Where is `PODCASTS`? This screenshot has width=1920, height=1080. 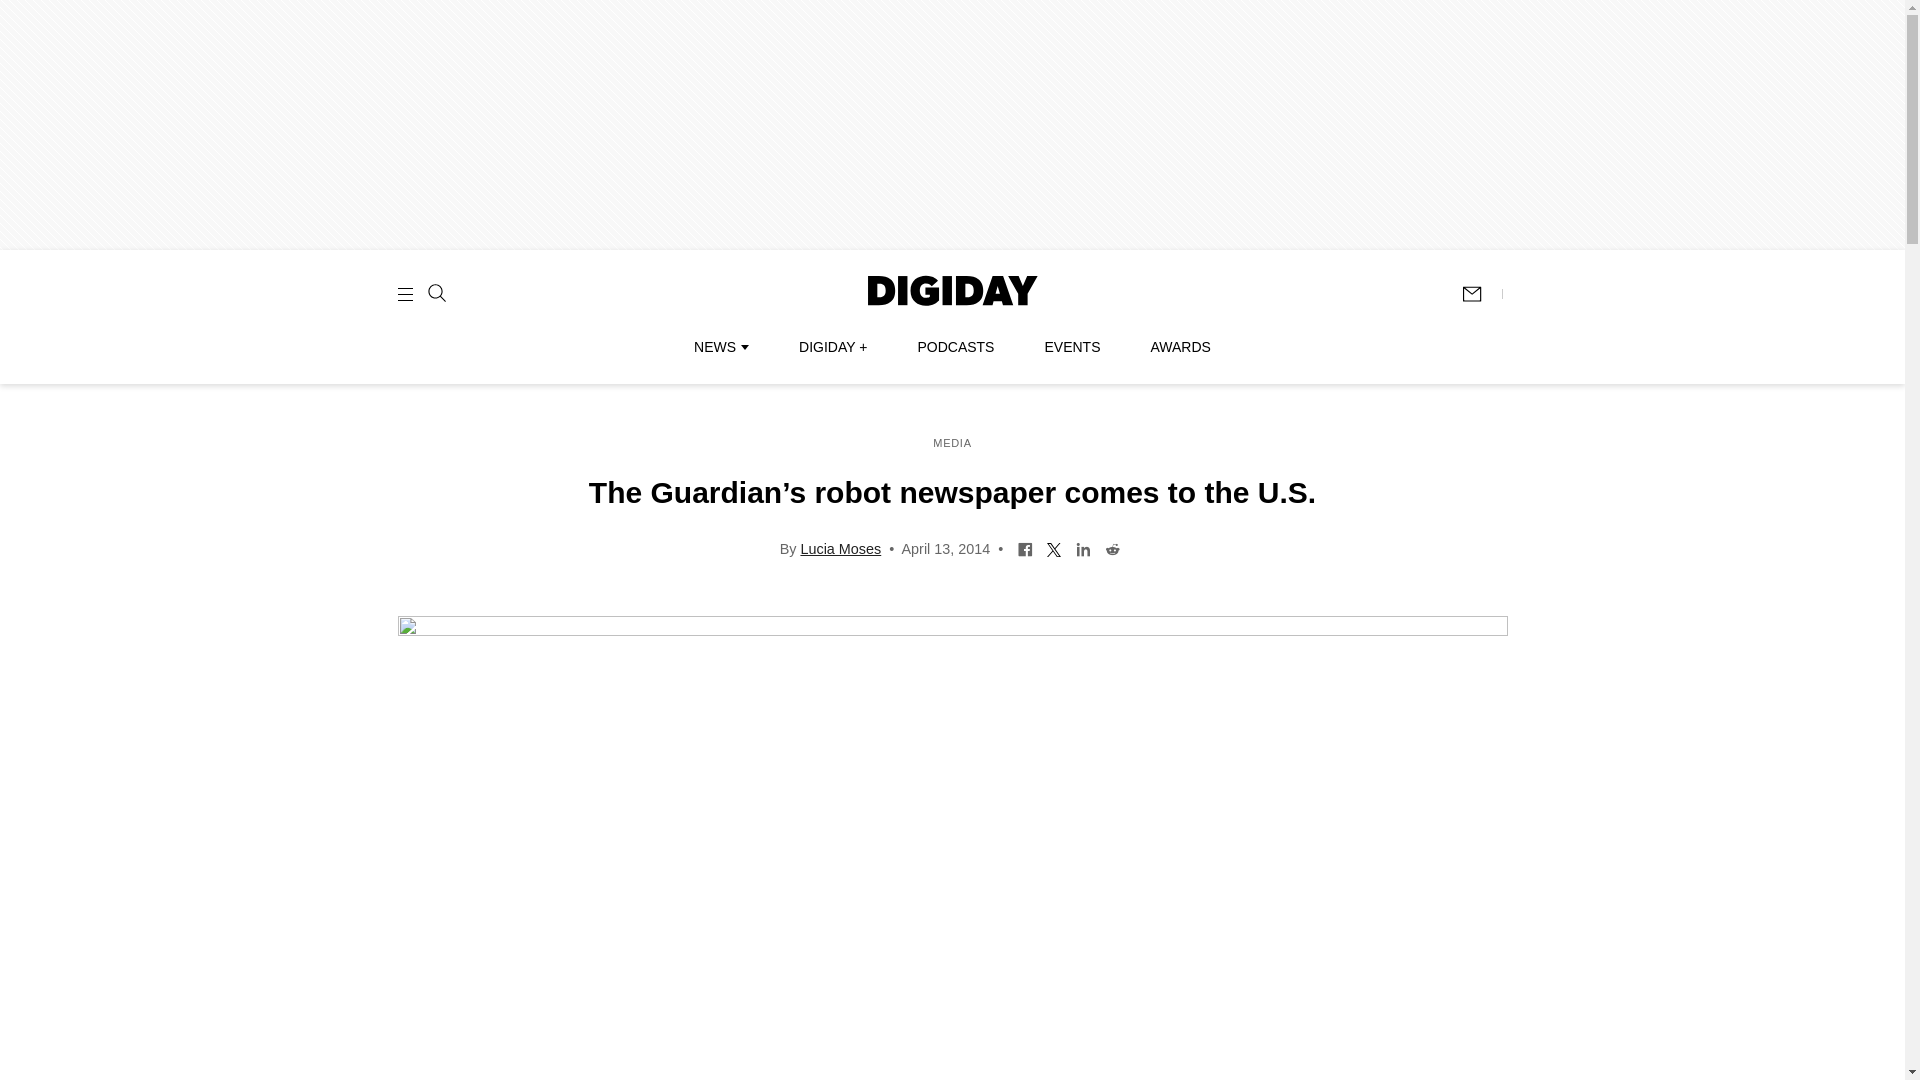
PODCASTS is located at coordinates (956, 347).